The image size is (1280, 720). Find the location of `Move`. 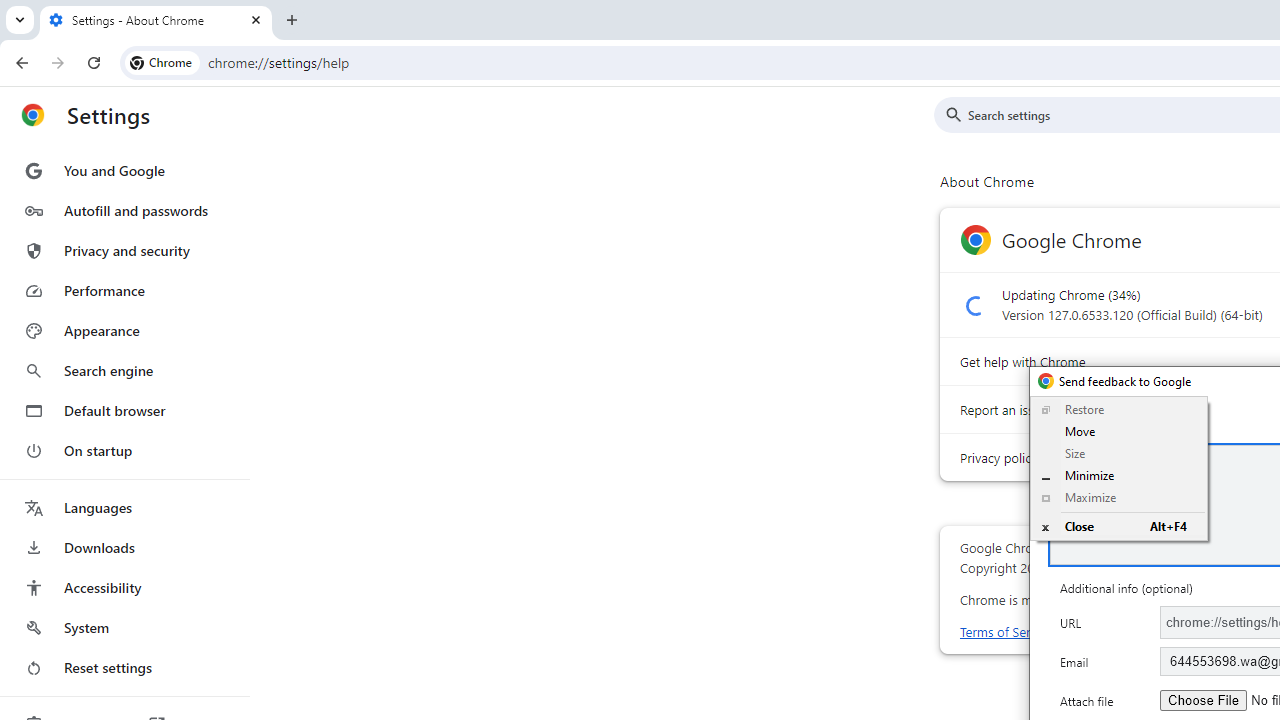

Move is located at coordinates (1118, 432).